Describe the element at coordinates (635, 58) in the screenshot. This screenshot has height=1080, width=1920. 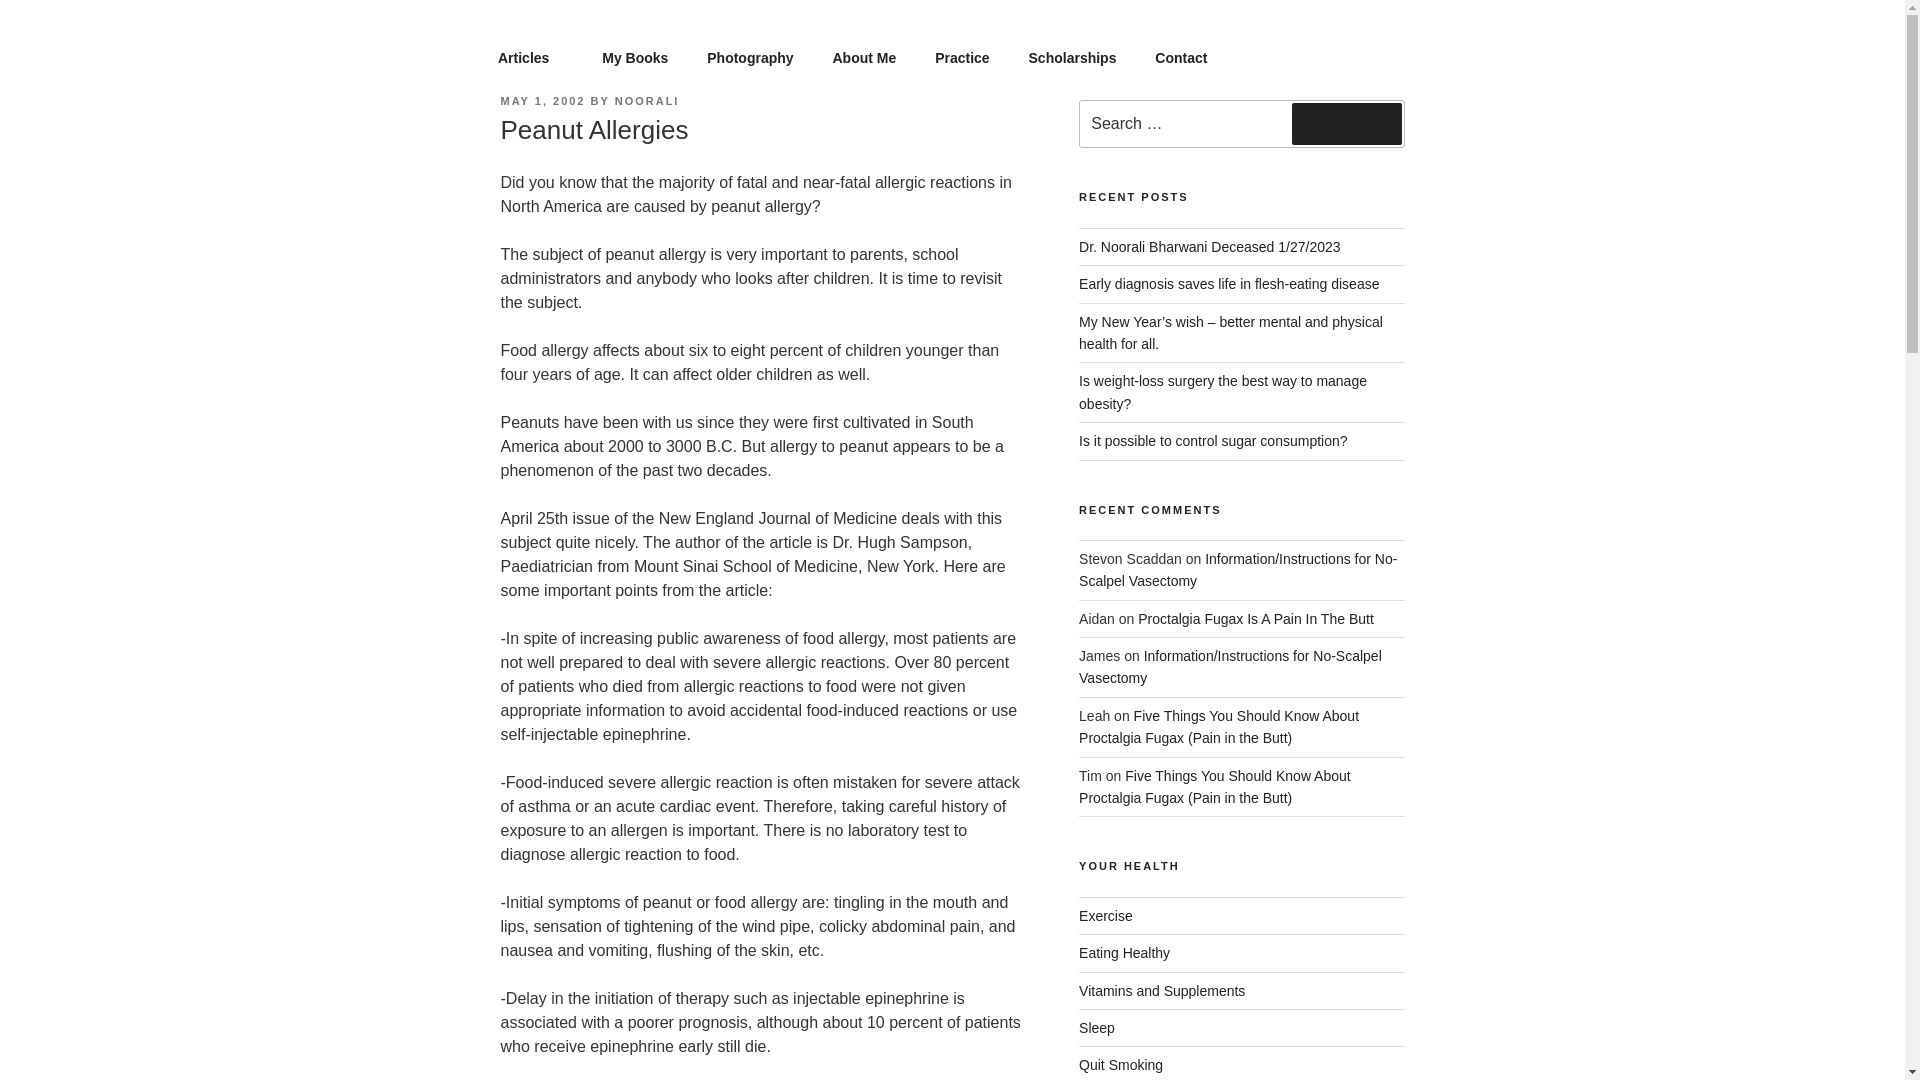
I see `My Books` at that location.